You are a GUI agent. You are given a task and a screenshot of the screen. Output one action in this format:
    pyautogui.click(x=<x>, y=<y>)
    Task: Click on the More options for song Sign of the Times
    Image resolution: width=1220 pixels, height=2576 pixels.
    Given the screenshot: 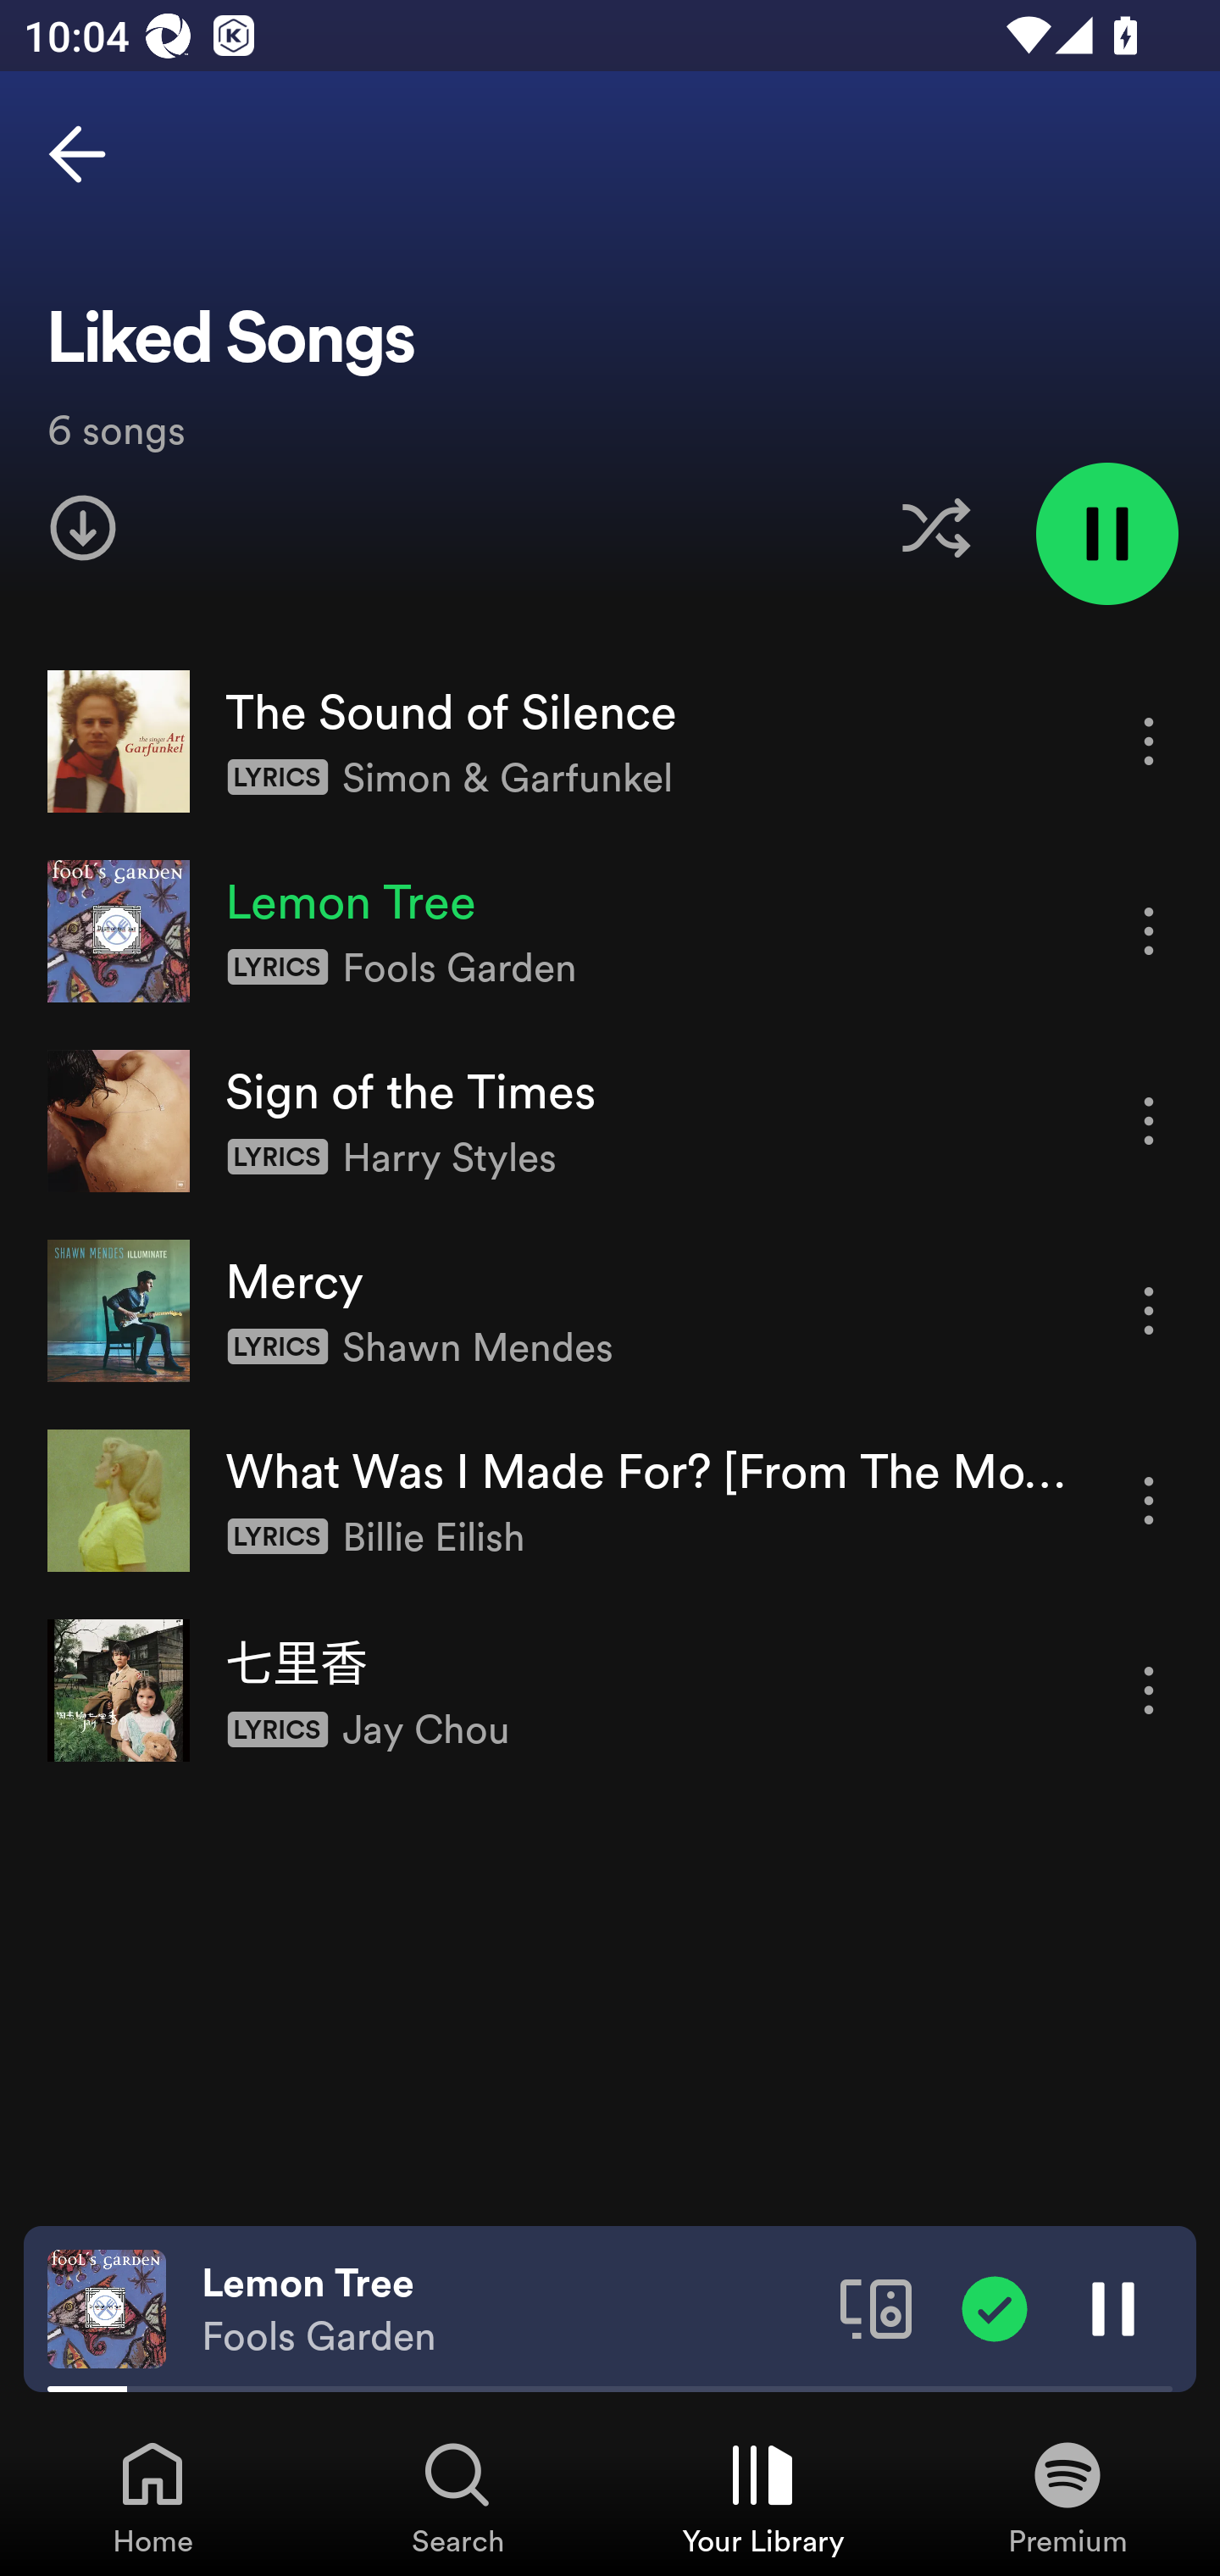 What is the action you would take?
    pyautogui.click(x=1149, y=1122)
    